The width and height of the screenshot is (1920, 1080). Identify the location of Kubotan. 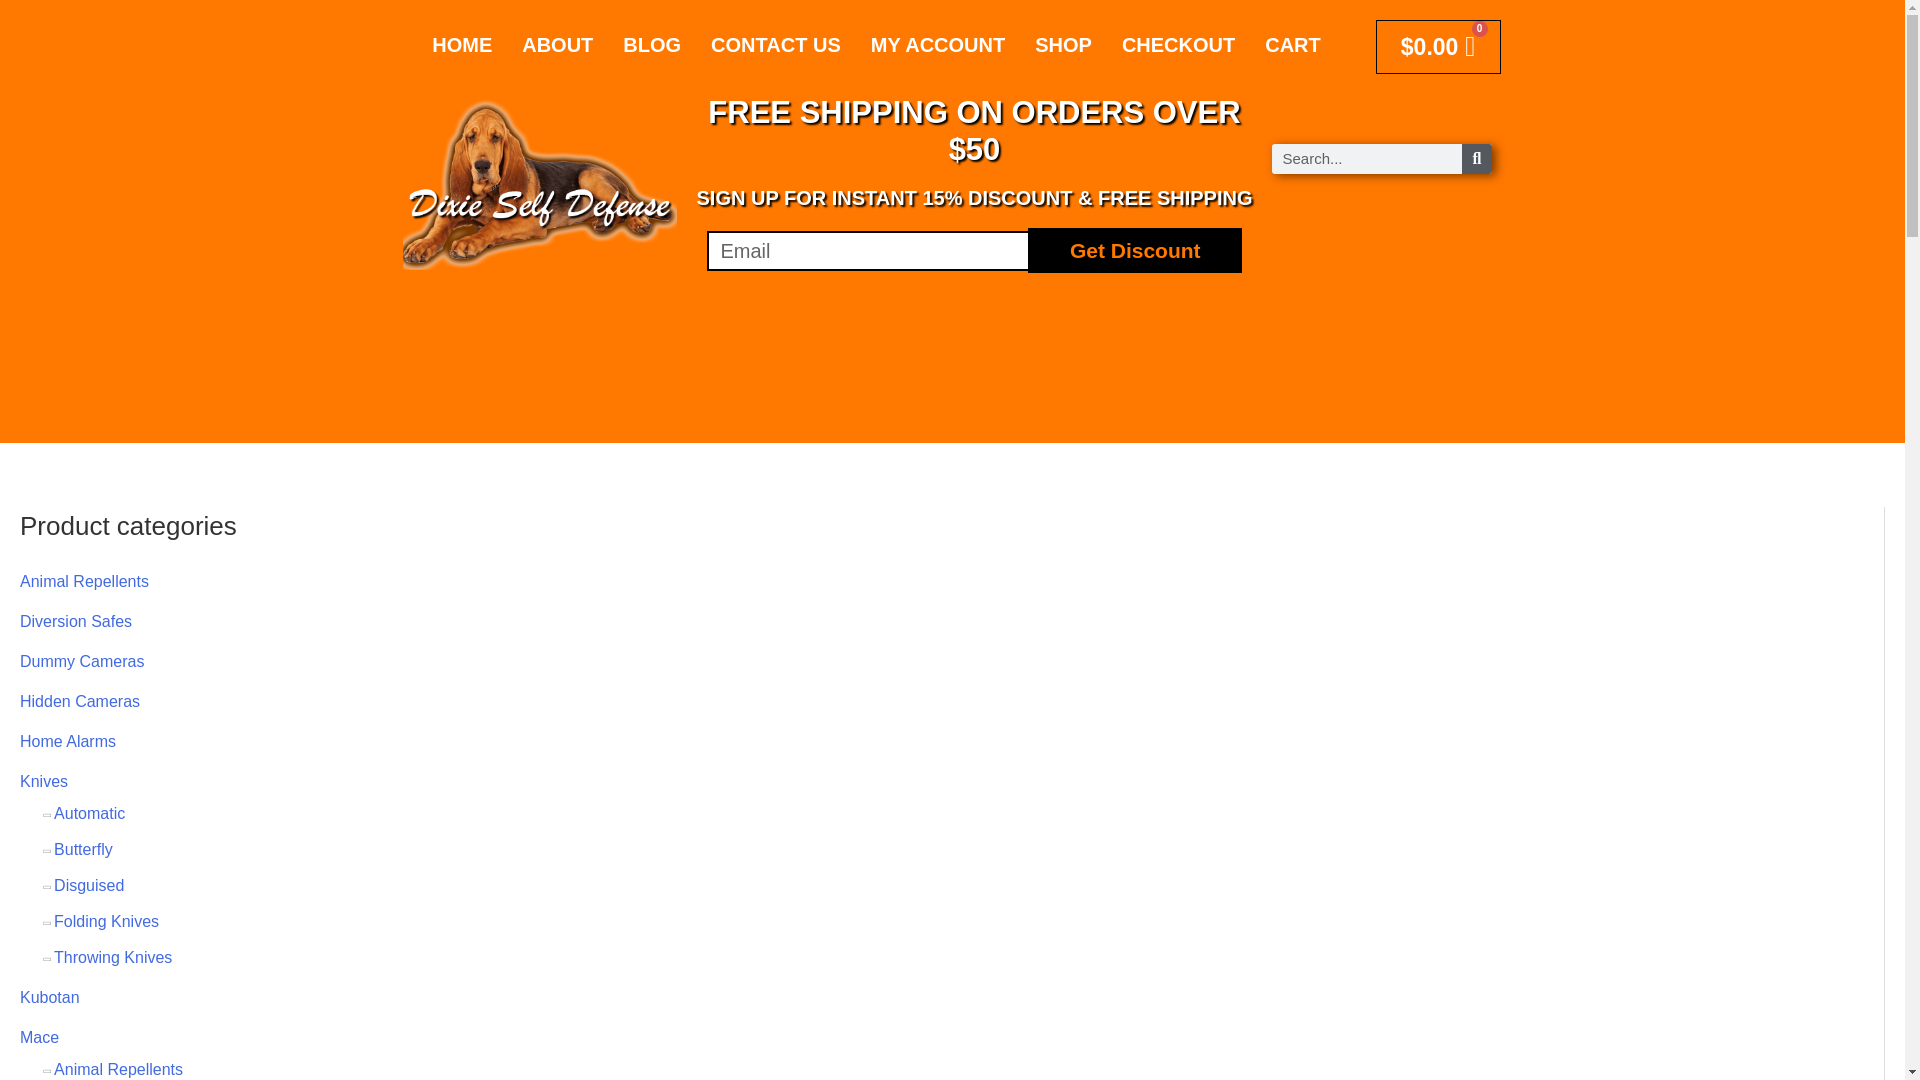
(50, 997).